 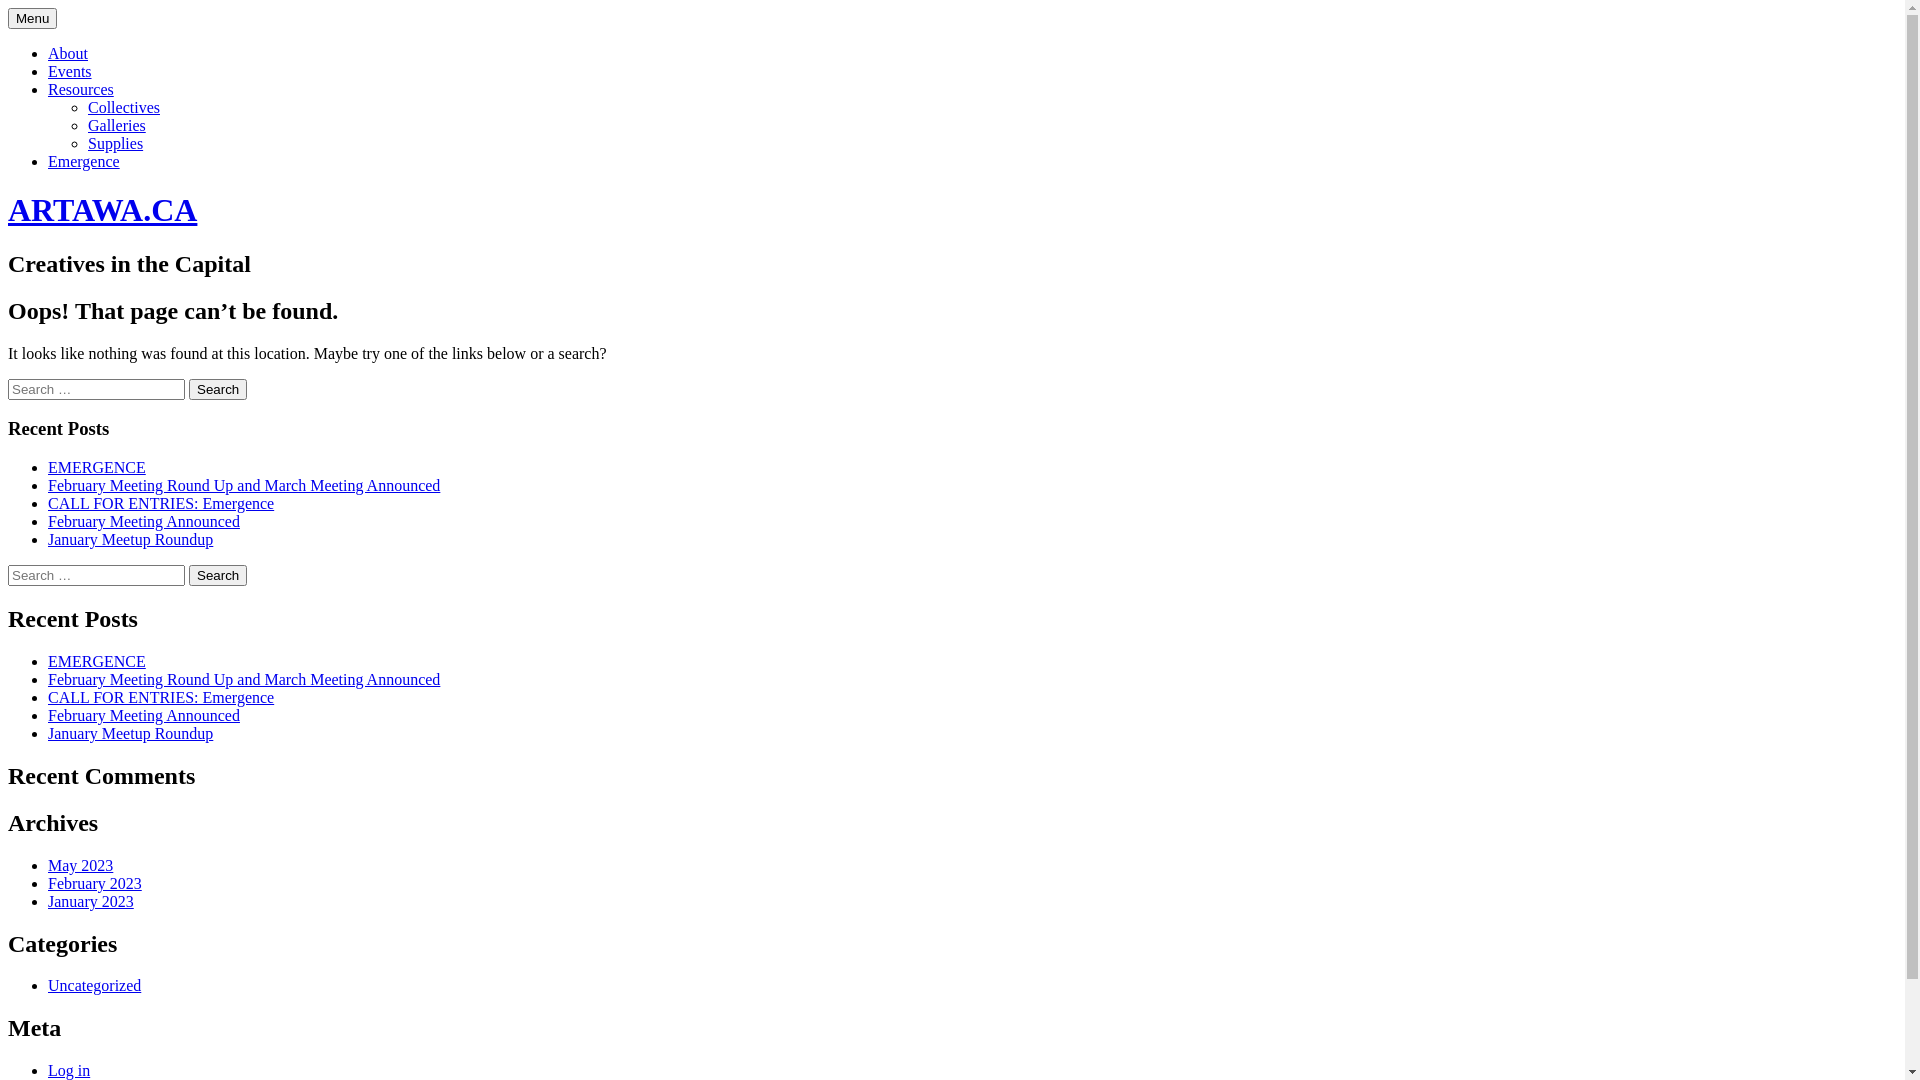 What do you see at coordinates (84, 162) in the screenshot?
I see `Emergence` at bounding box center [84, 162].